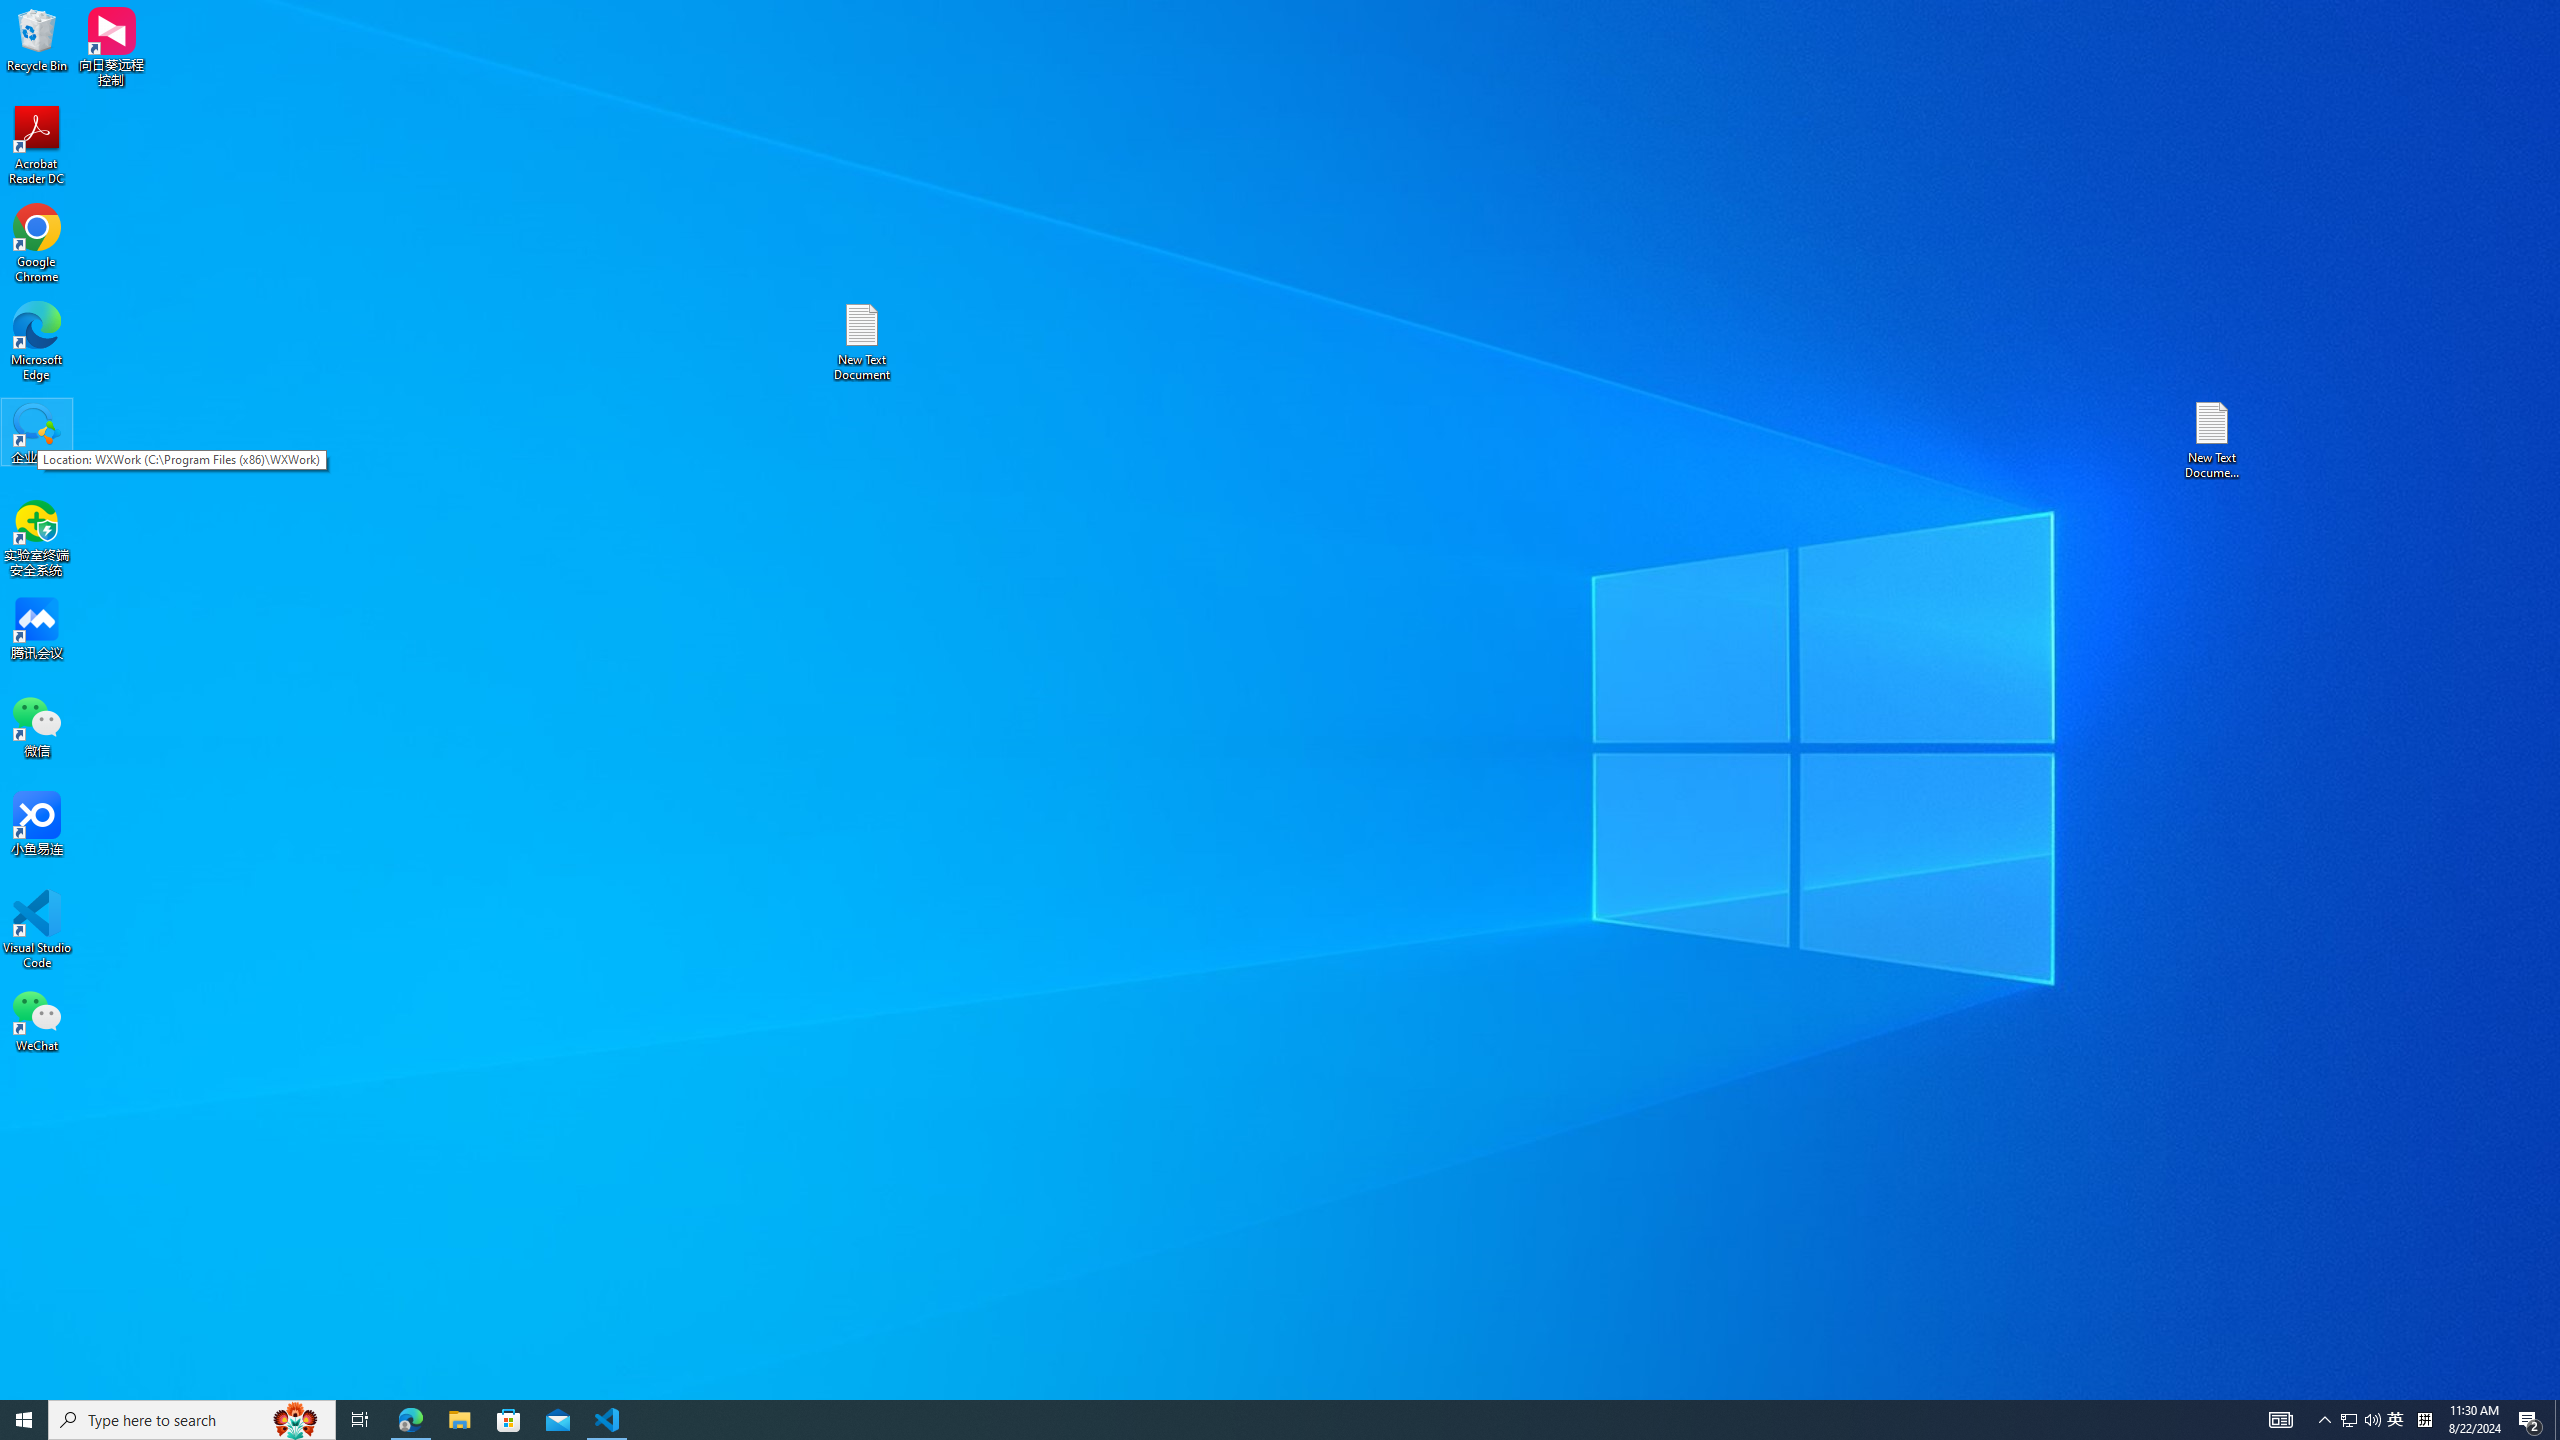 Image resolution: width=2560 pixels, height=1440 pixels. What do you see at coordinates (2372, 1420) in the screenshot?
I see `Q2790: 100%` at bounding box center [2372, 1420].